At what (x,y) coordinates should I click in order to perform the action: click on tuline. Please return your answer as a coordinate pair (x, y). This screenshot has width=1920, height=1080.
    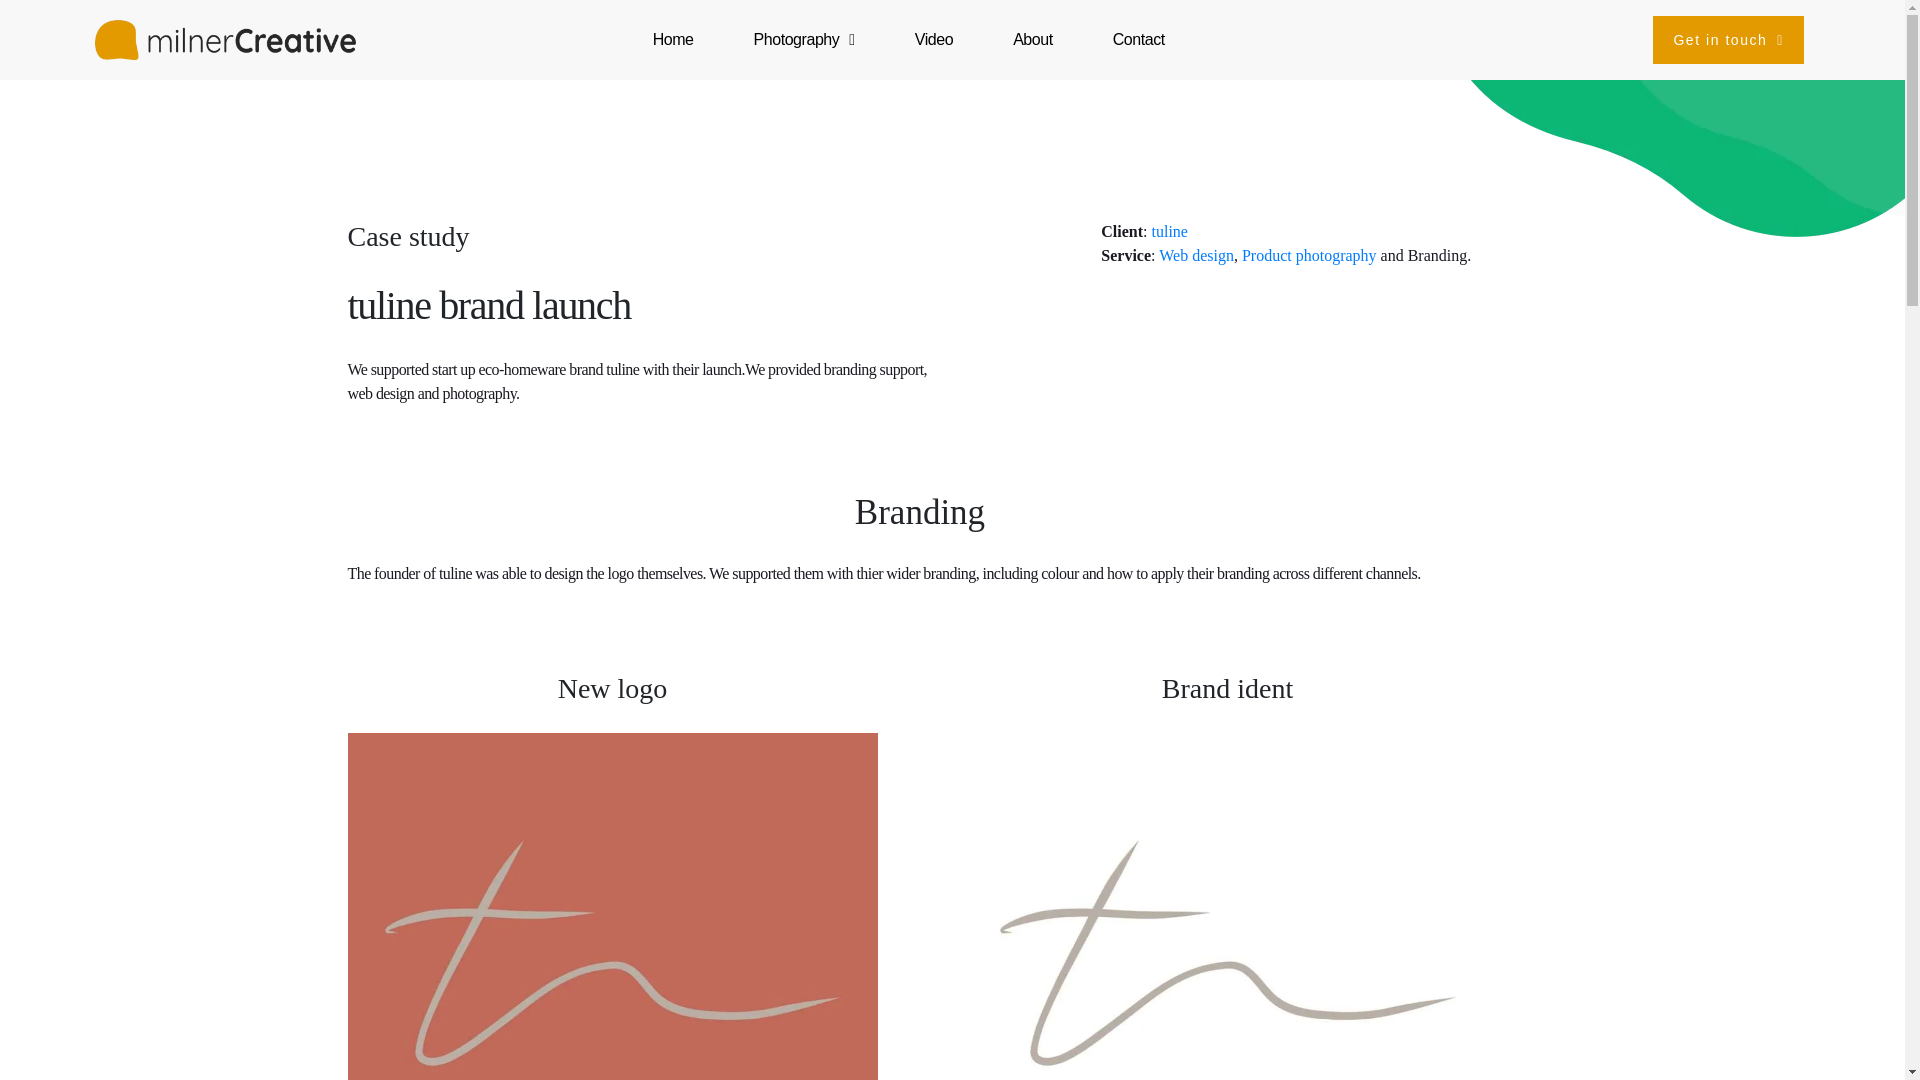
    Looking at the image, I should click on (1170, 230).